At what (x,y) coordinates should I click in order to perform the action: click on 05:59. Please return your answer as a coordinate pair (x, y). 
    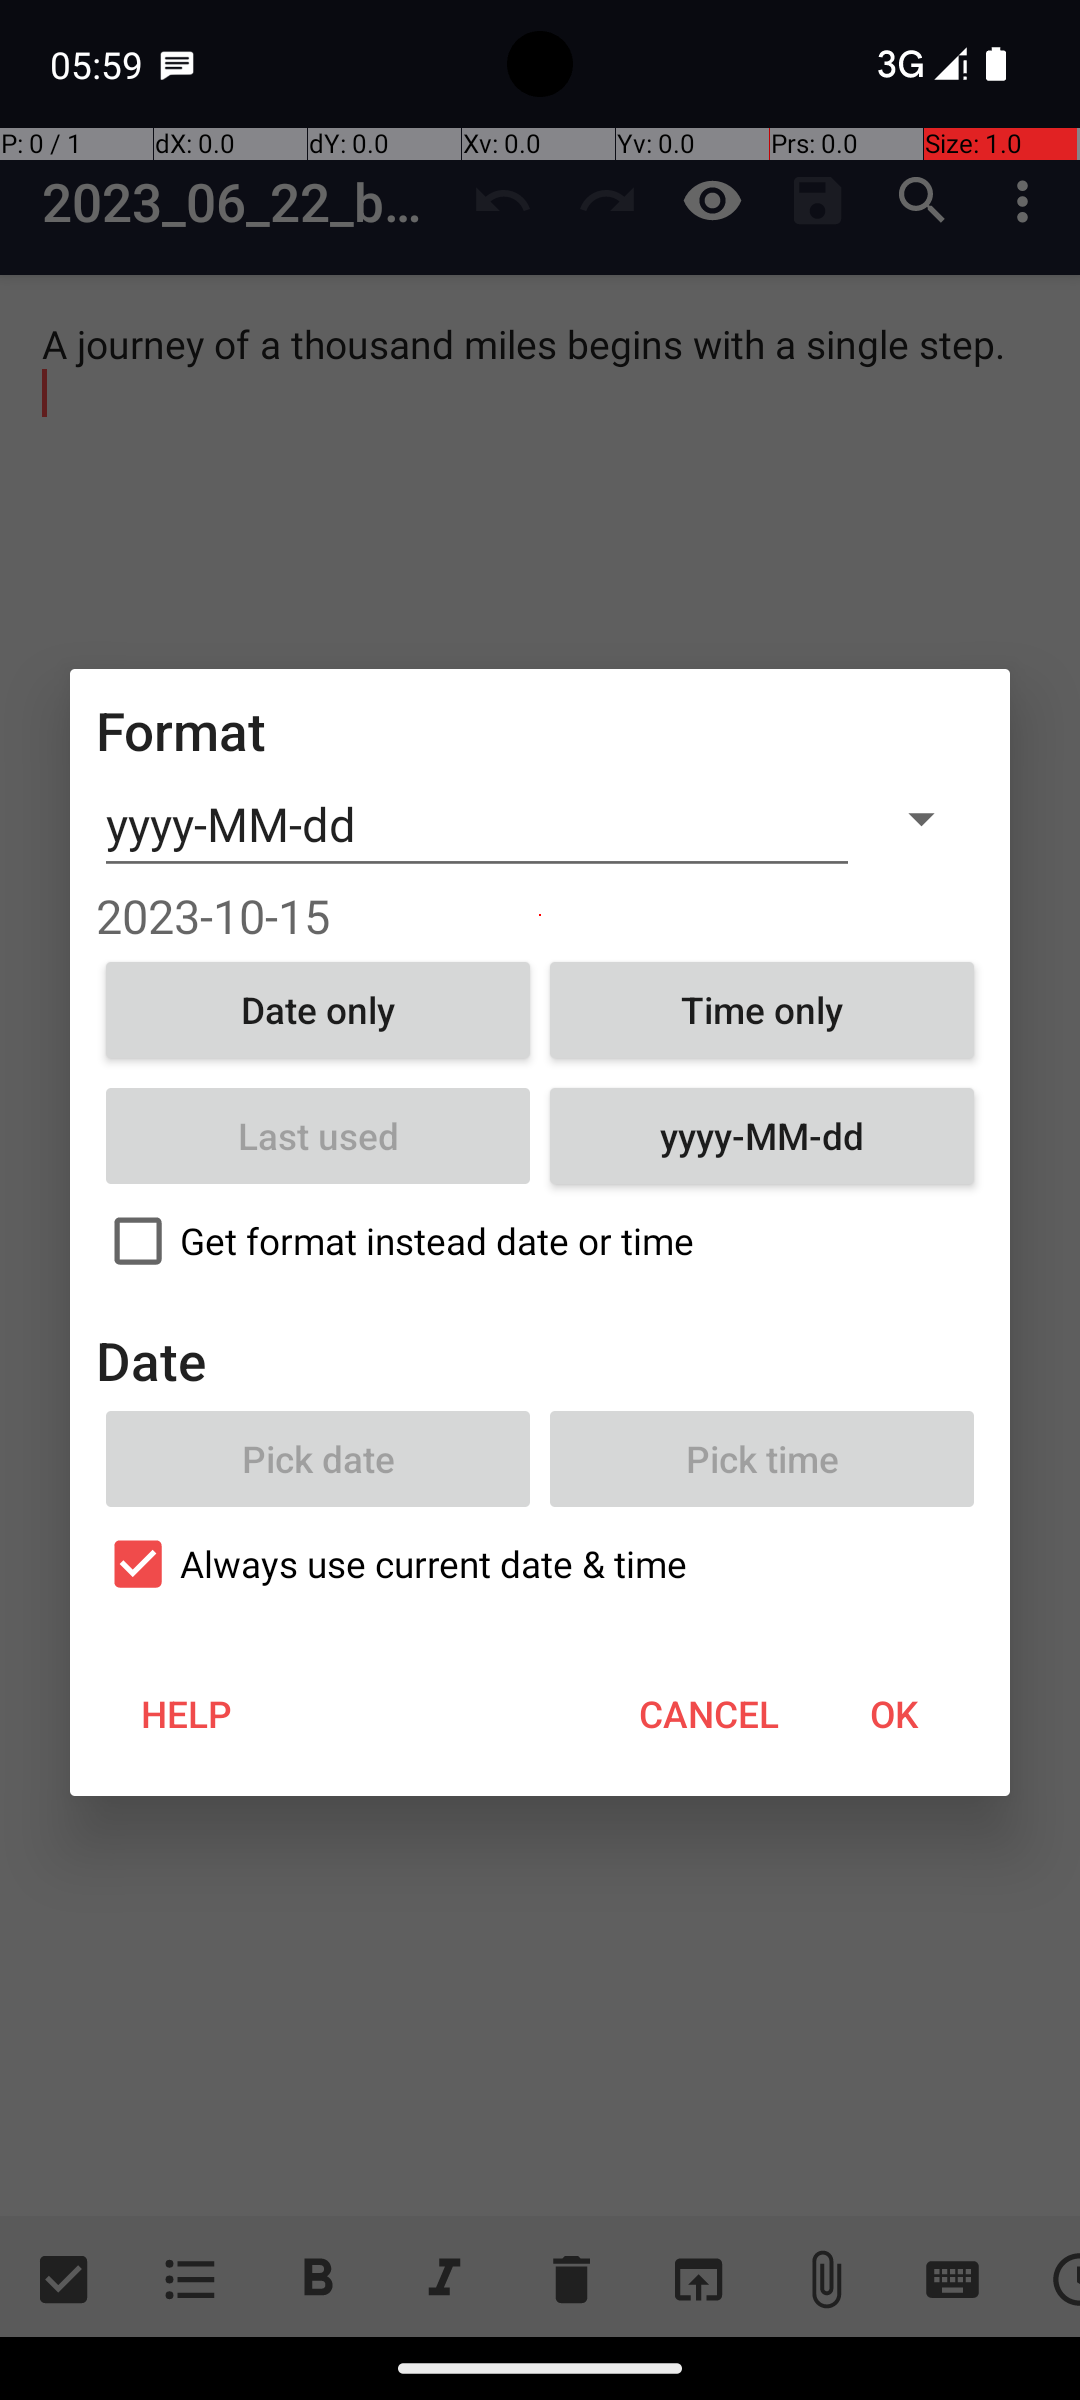
    Looking at the image, I should click on (99, 64).